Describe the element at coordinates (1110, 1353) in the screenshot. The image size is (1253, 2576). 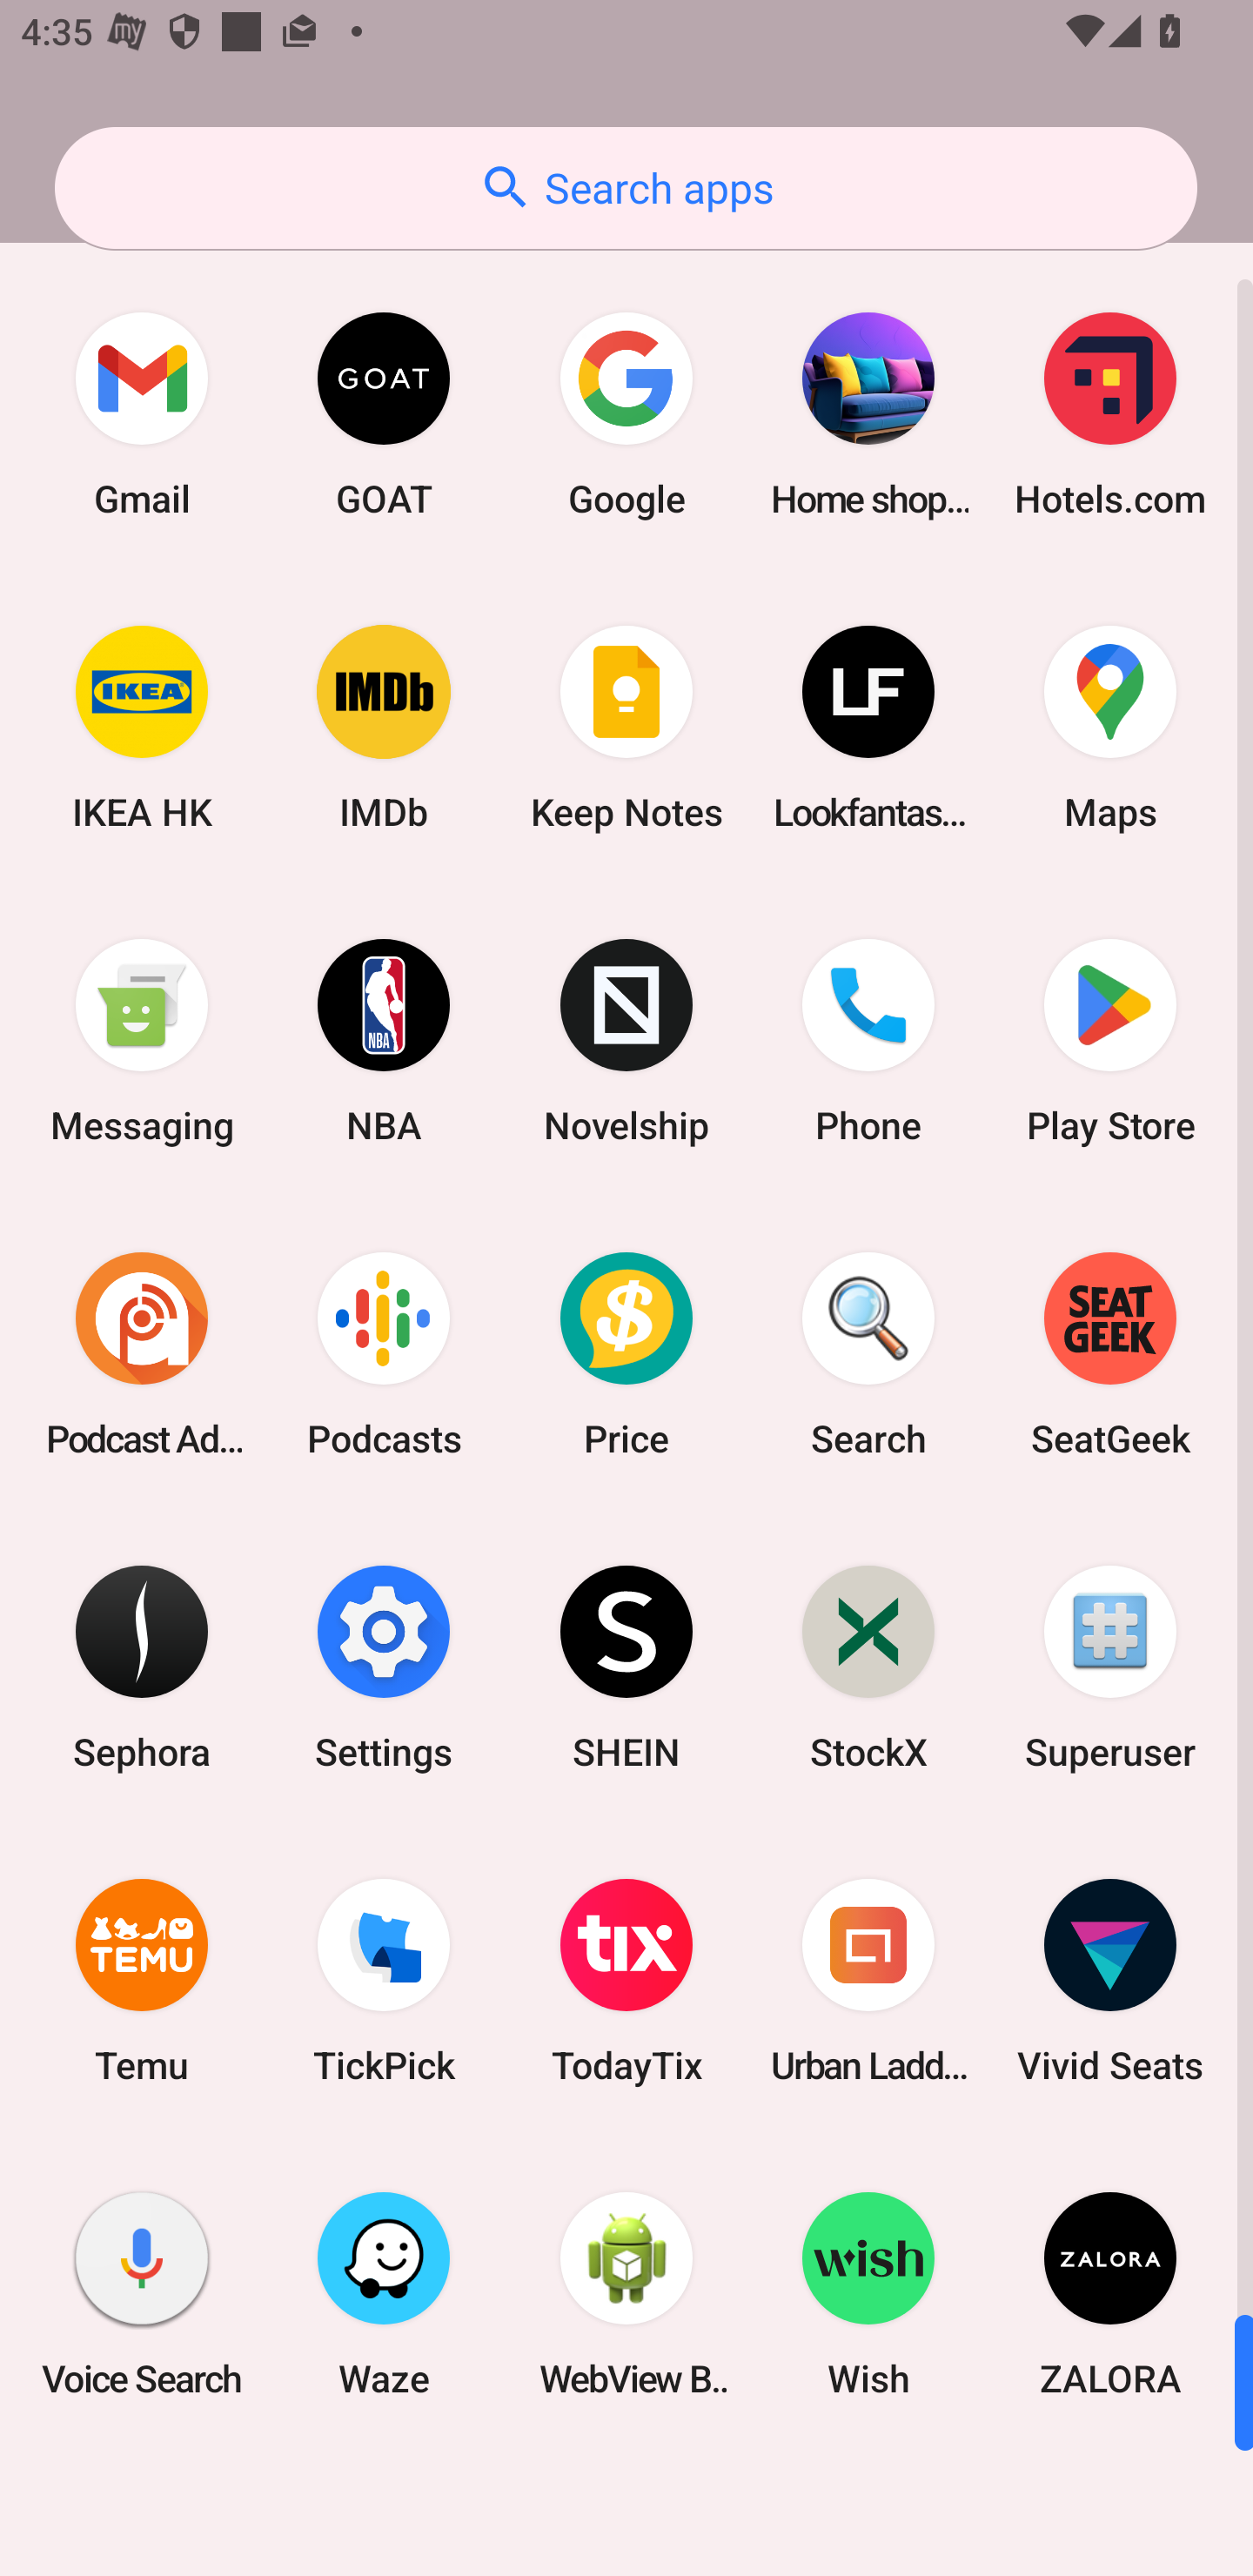
I see `SeatGeek` at that location.